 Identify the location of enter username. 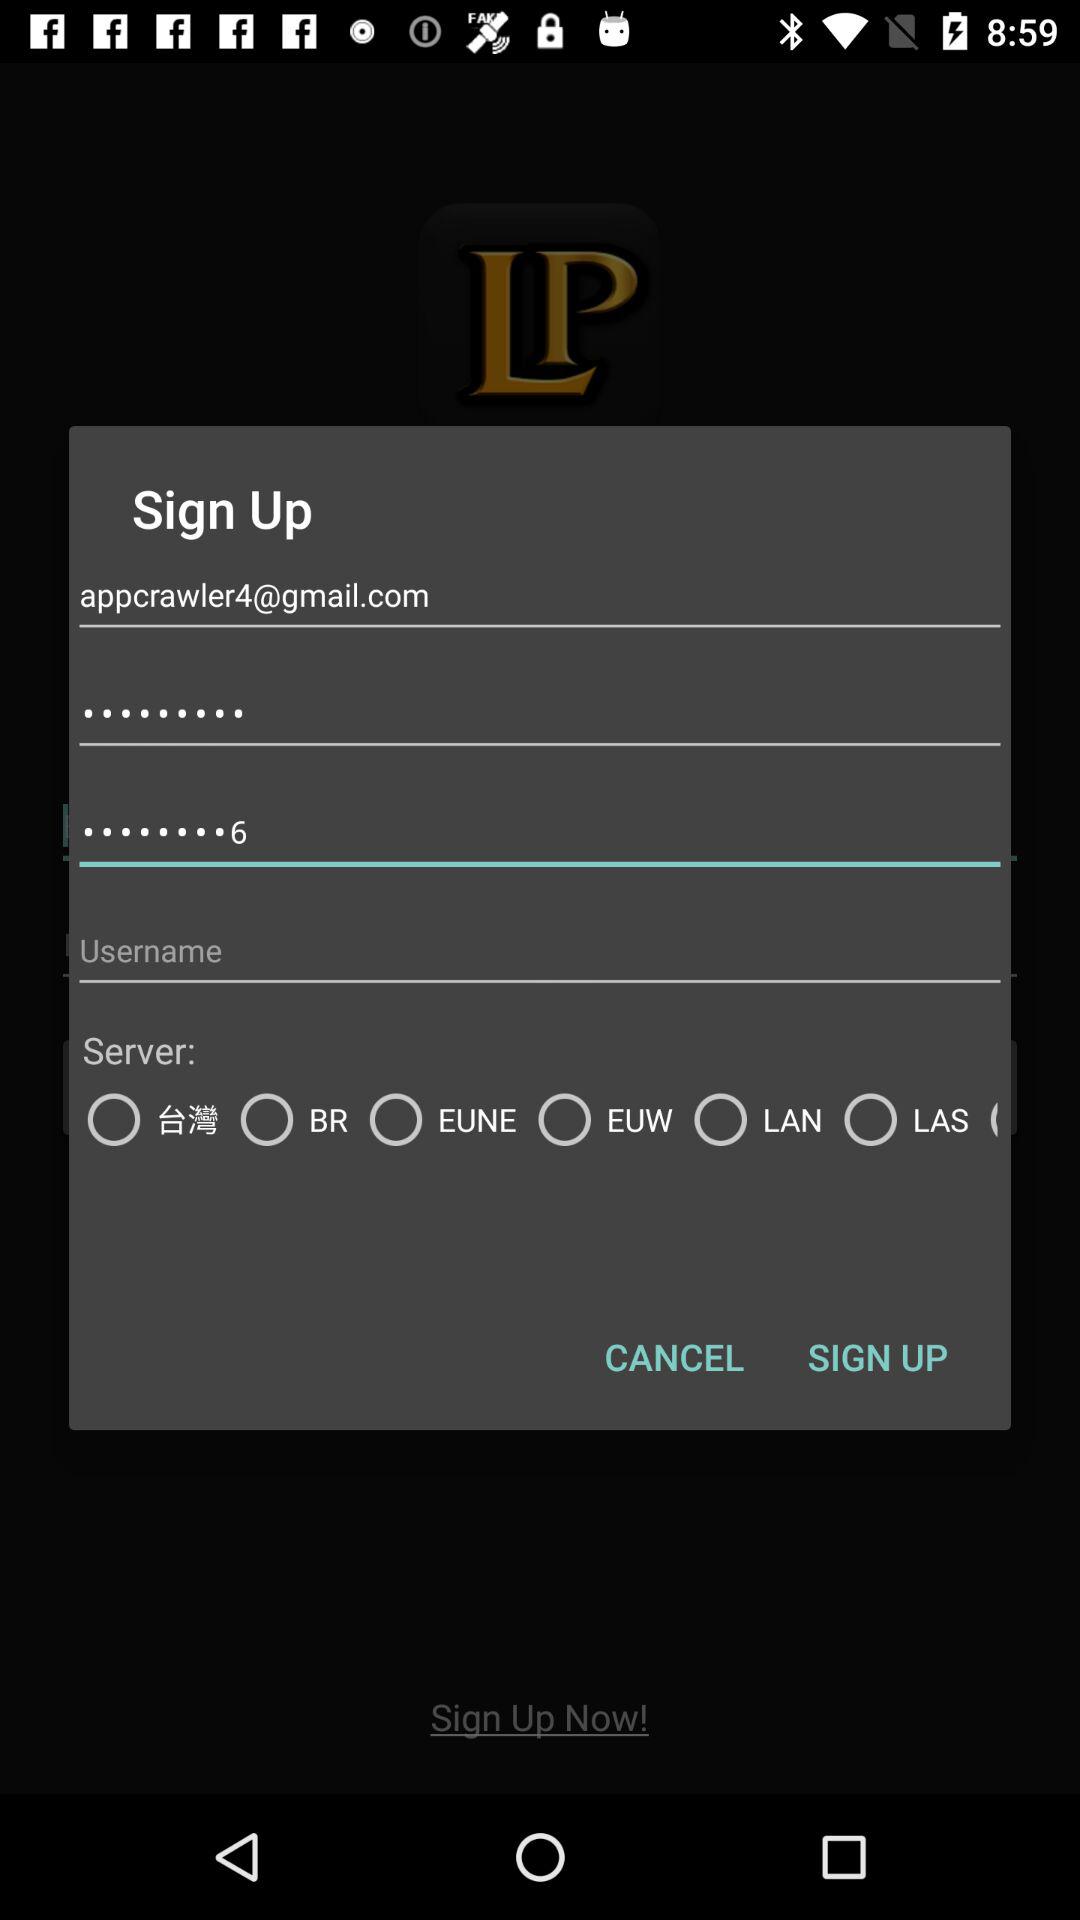
(540, 950).